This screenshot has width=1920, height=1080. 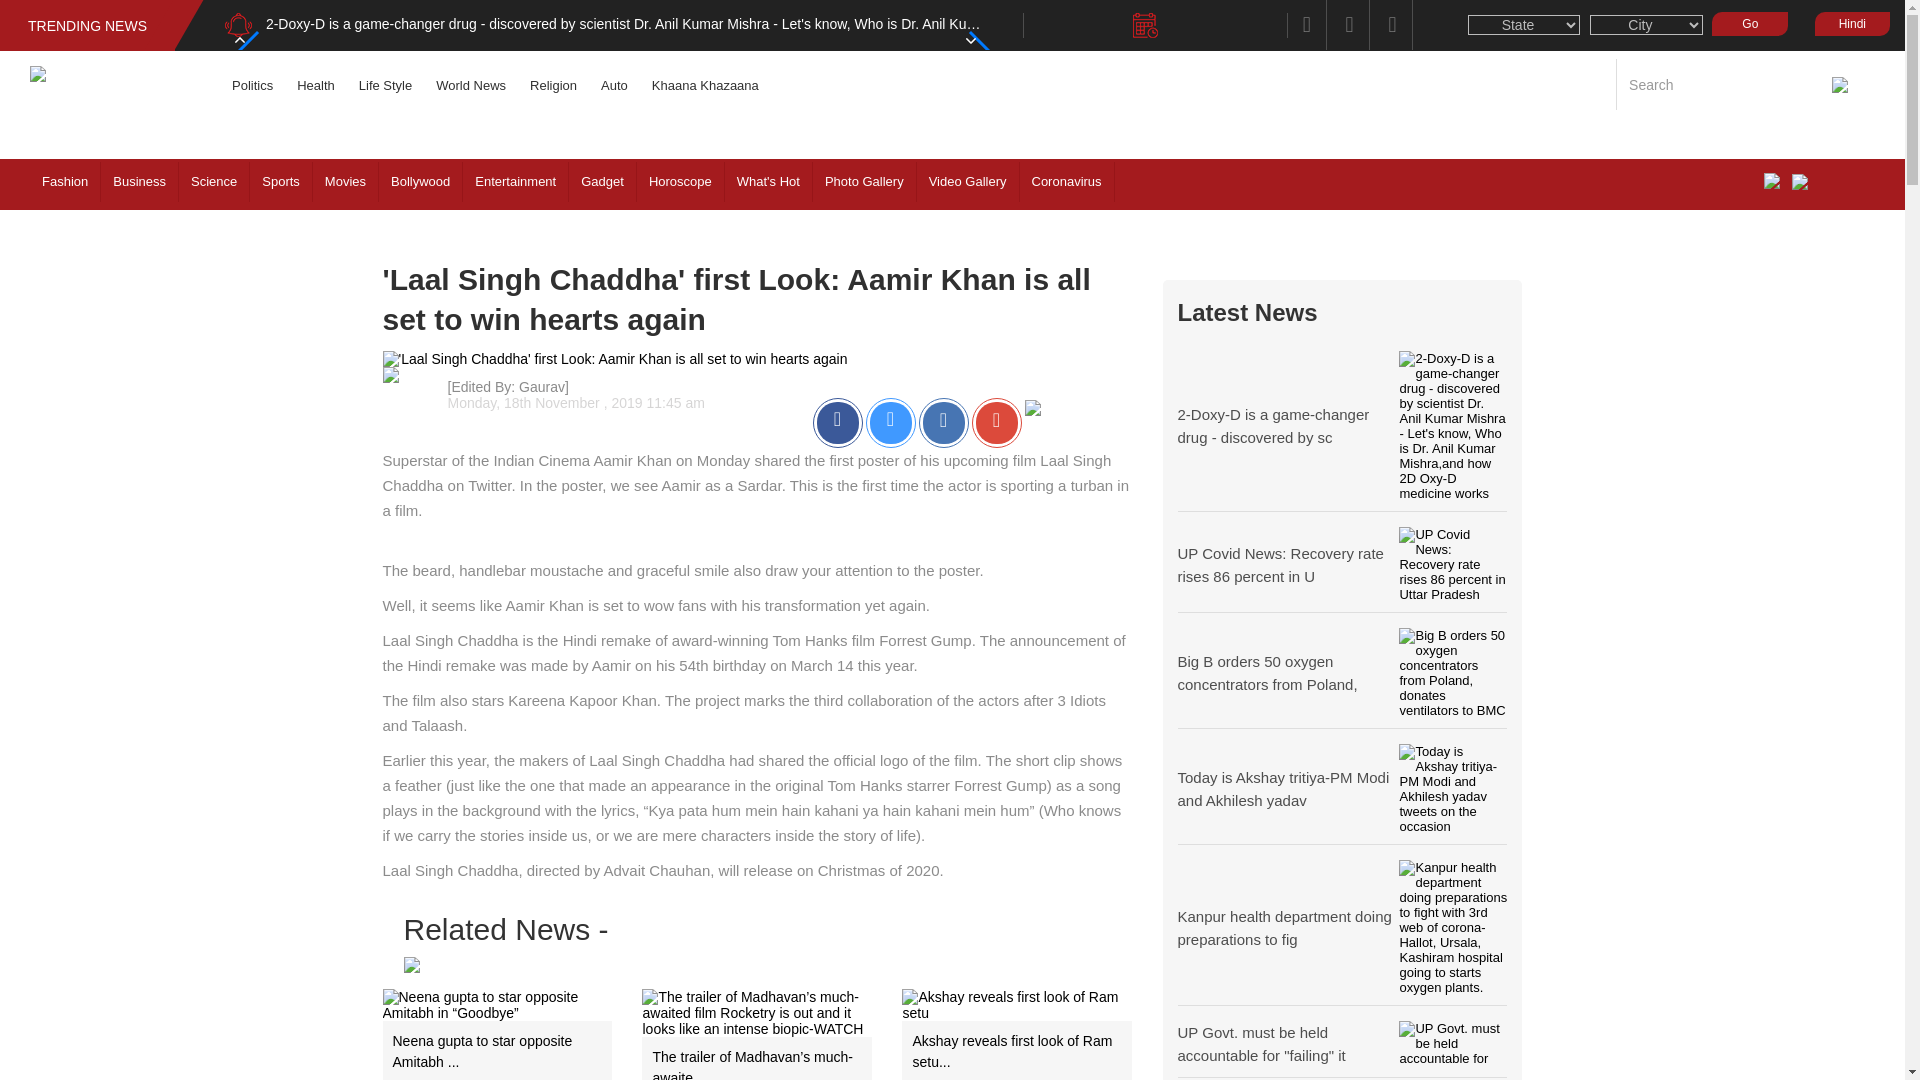 What do you see at coordinates (1846, 23) in the screenshot?
I see `Hindi` at bounding box center [1846, 23].